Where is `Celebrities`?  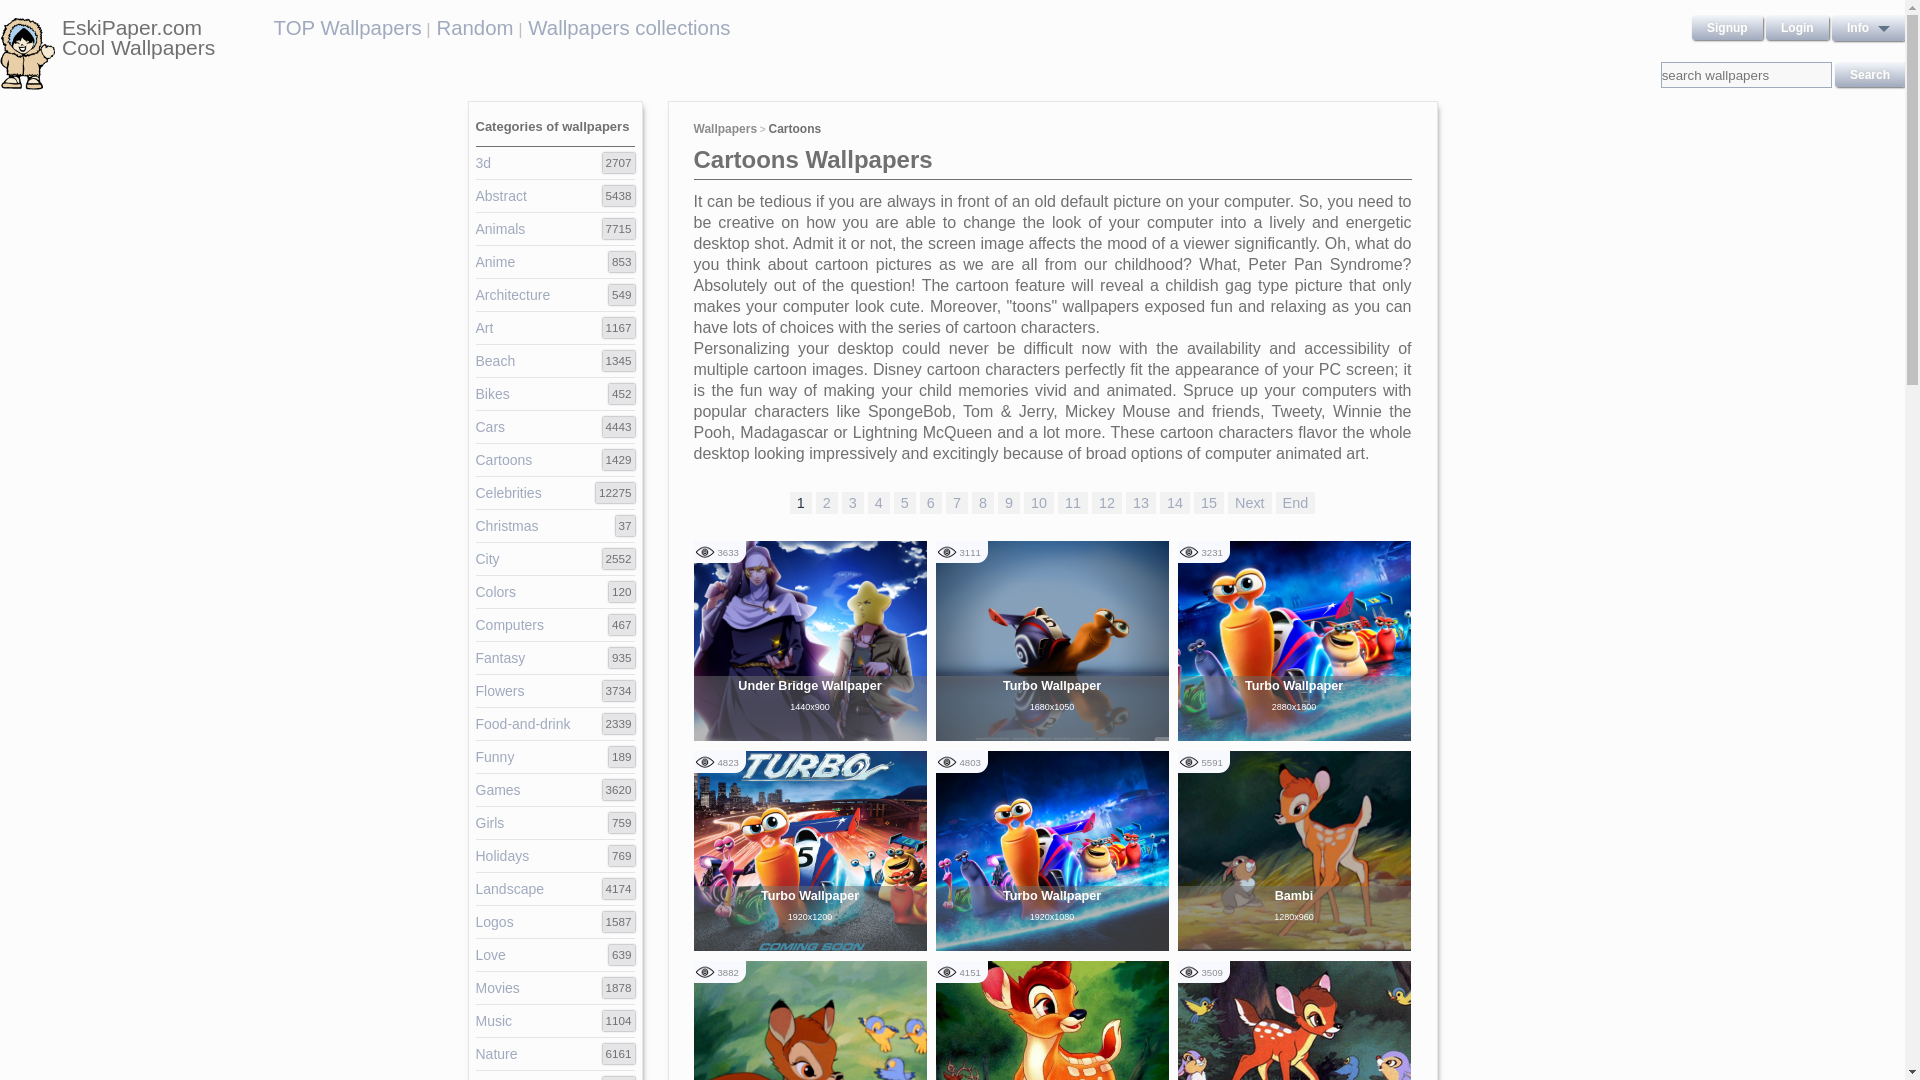
Celebrities is located at coordinates (508, 492).